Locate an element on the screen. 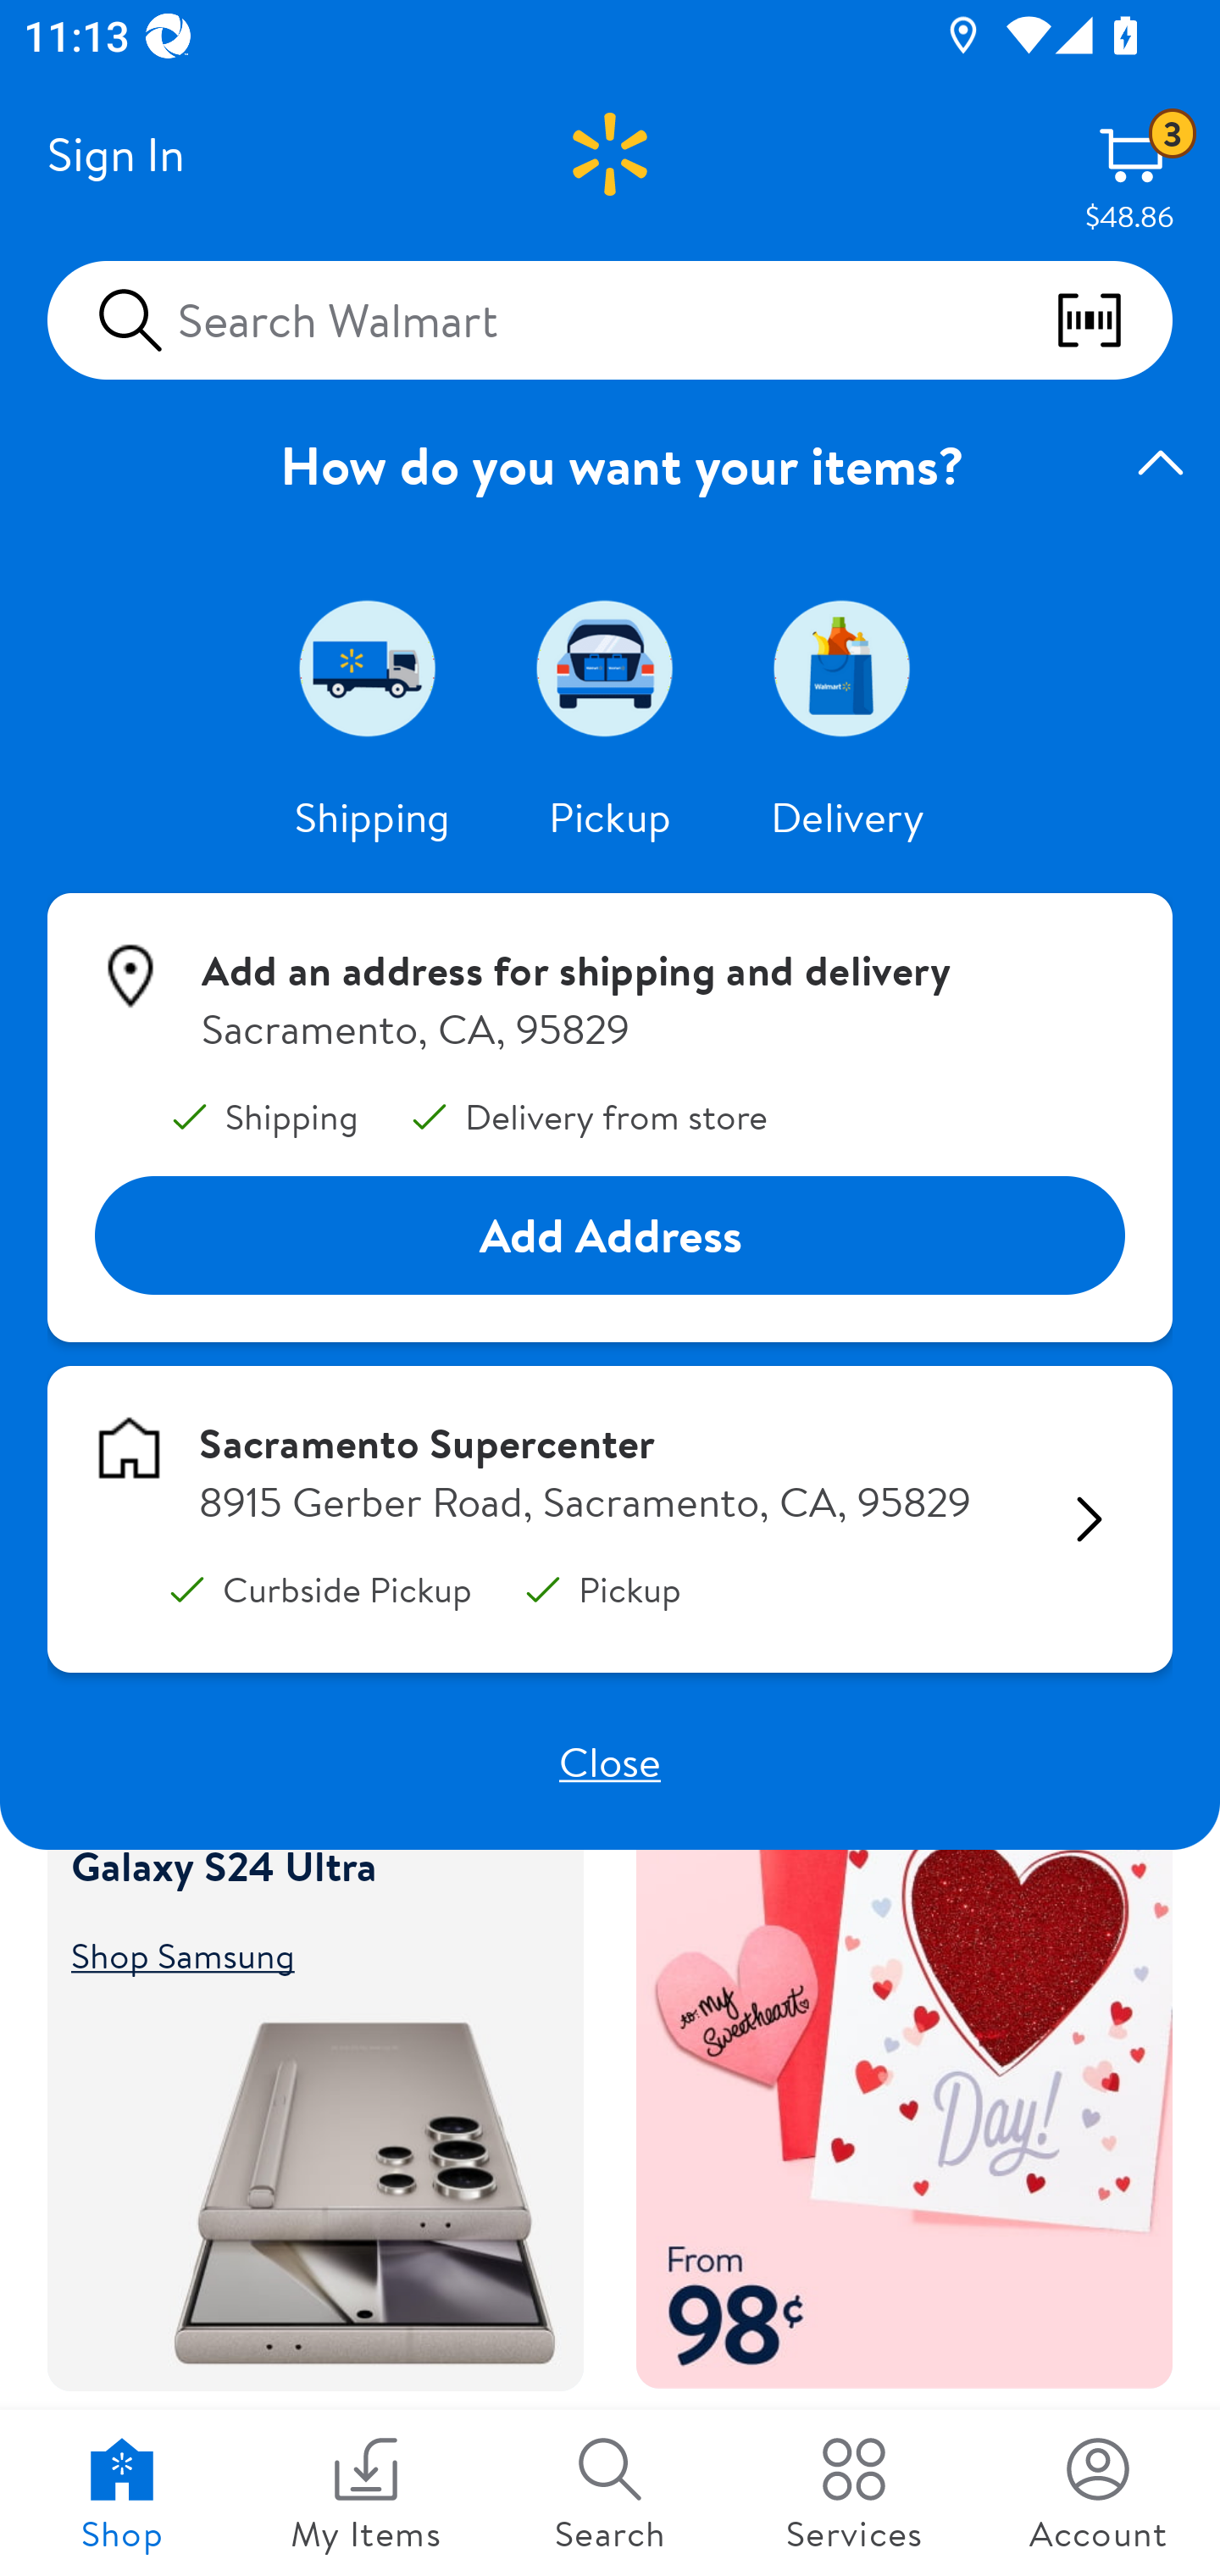 The height and width of the screenshot is (2576, 1220). How do you want your items? expanded is located at coordinates (610, 464).